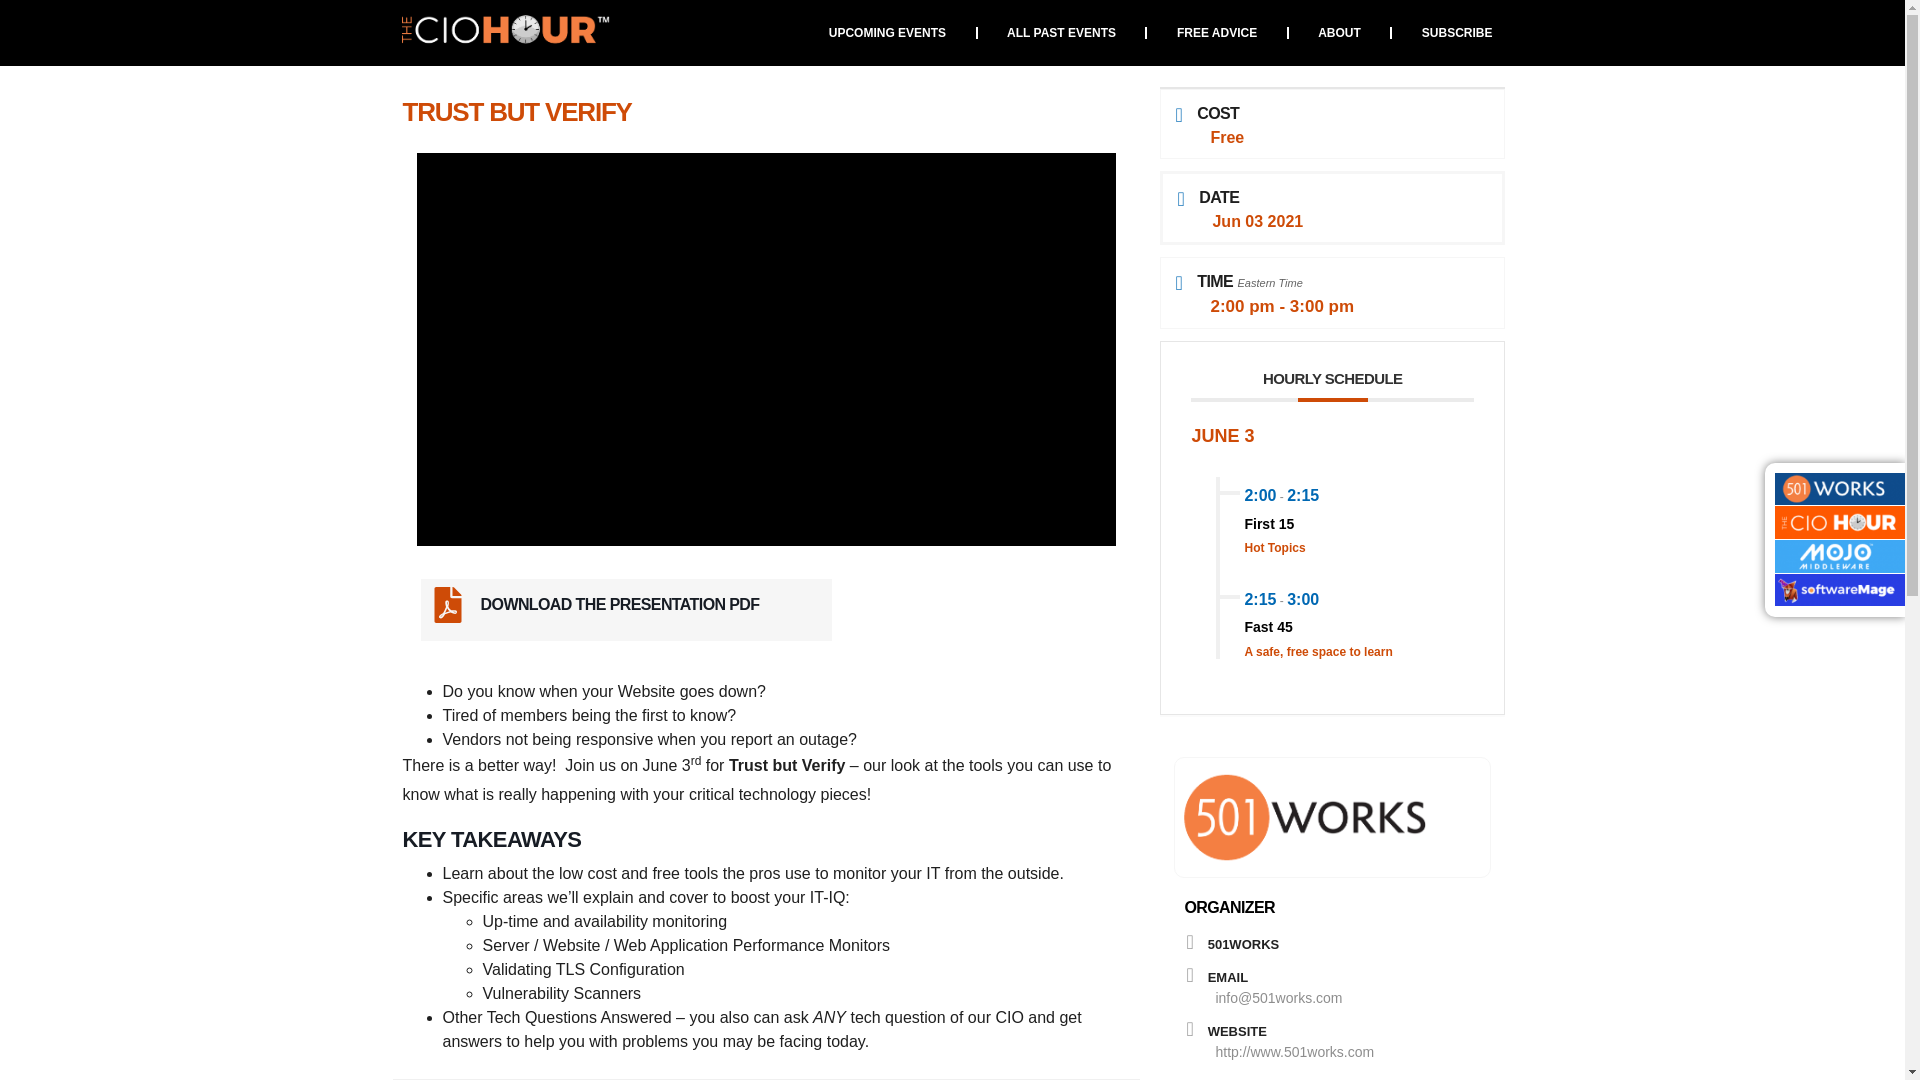  Describe the element at coordinates (886, 32) in the screenshot. I see `UPCOMING EVENTS` at that location.